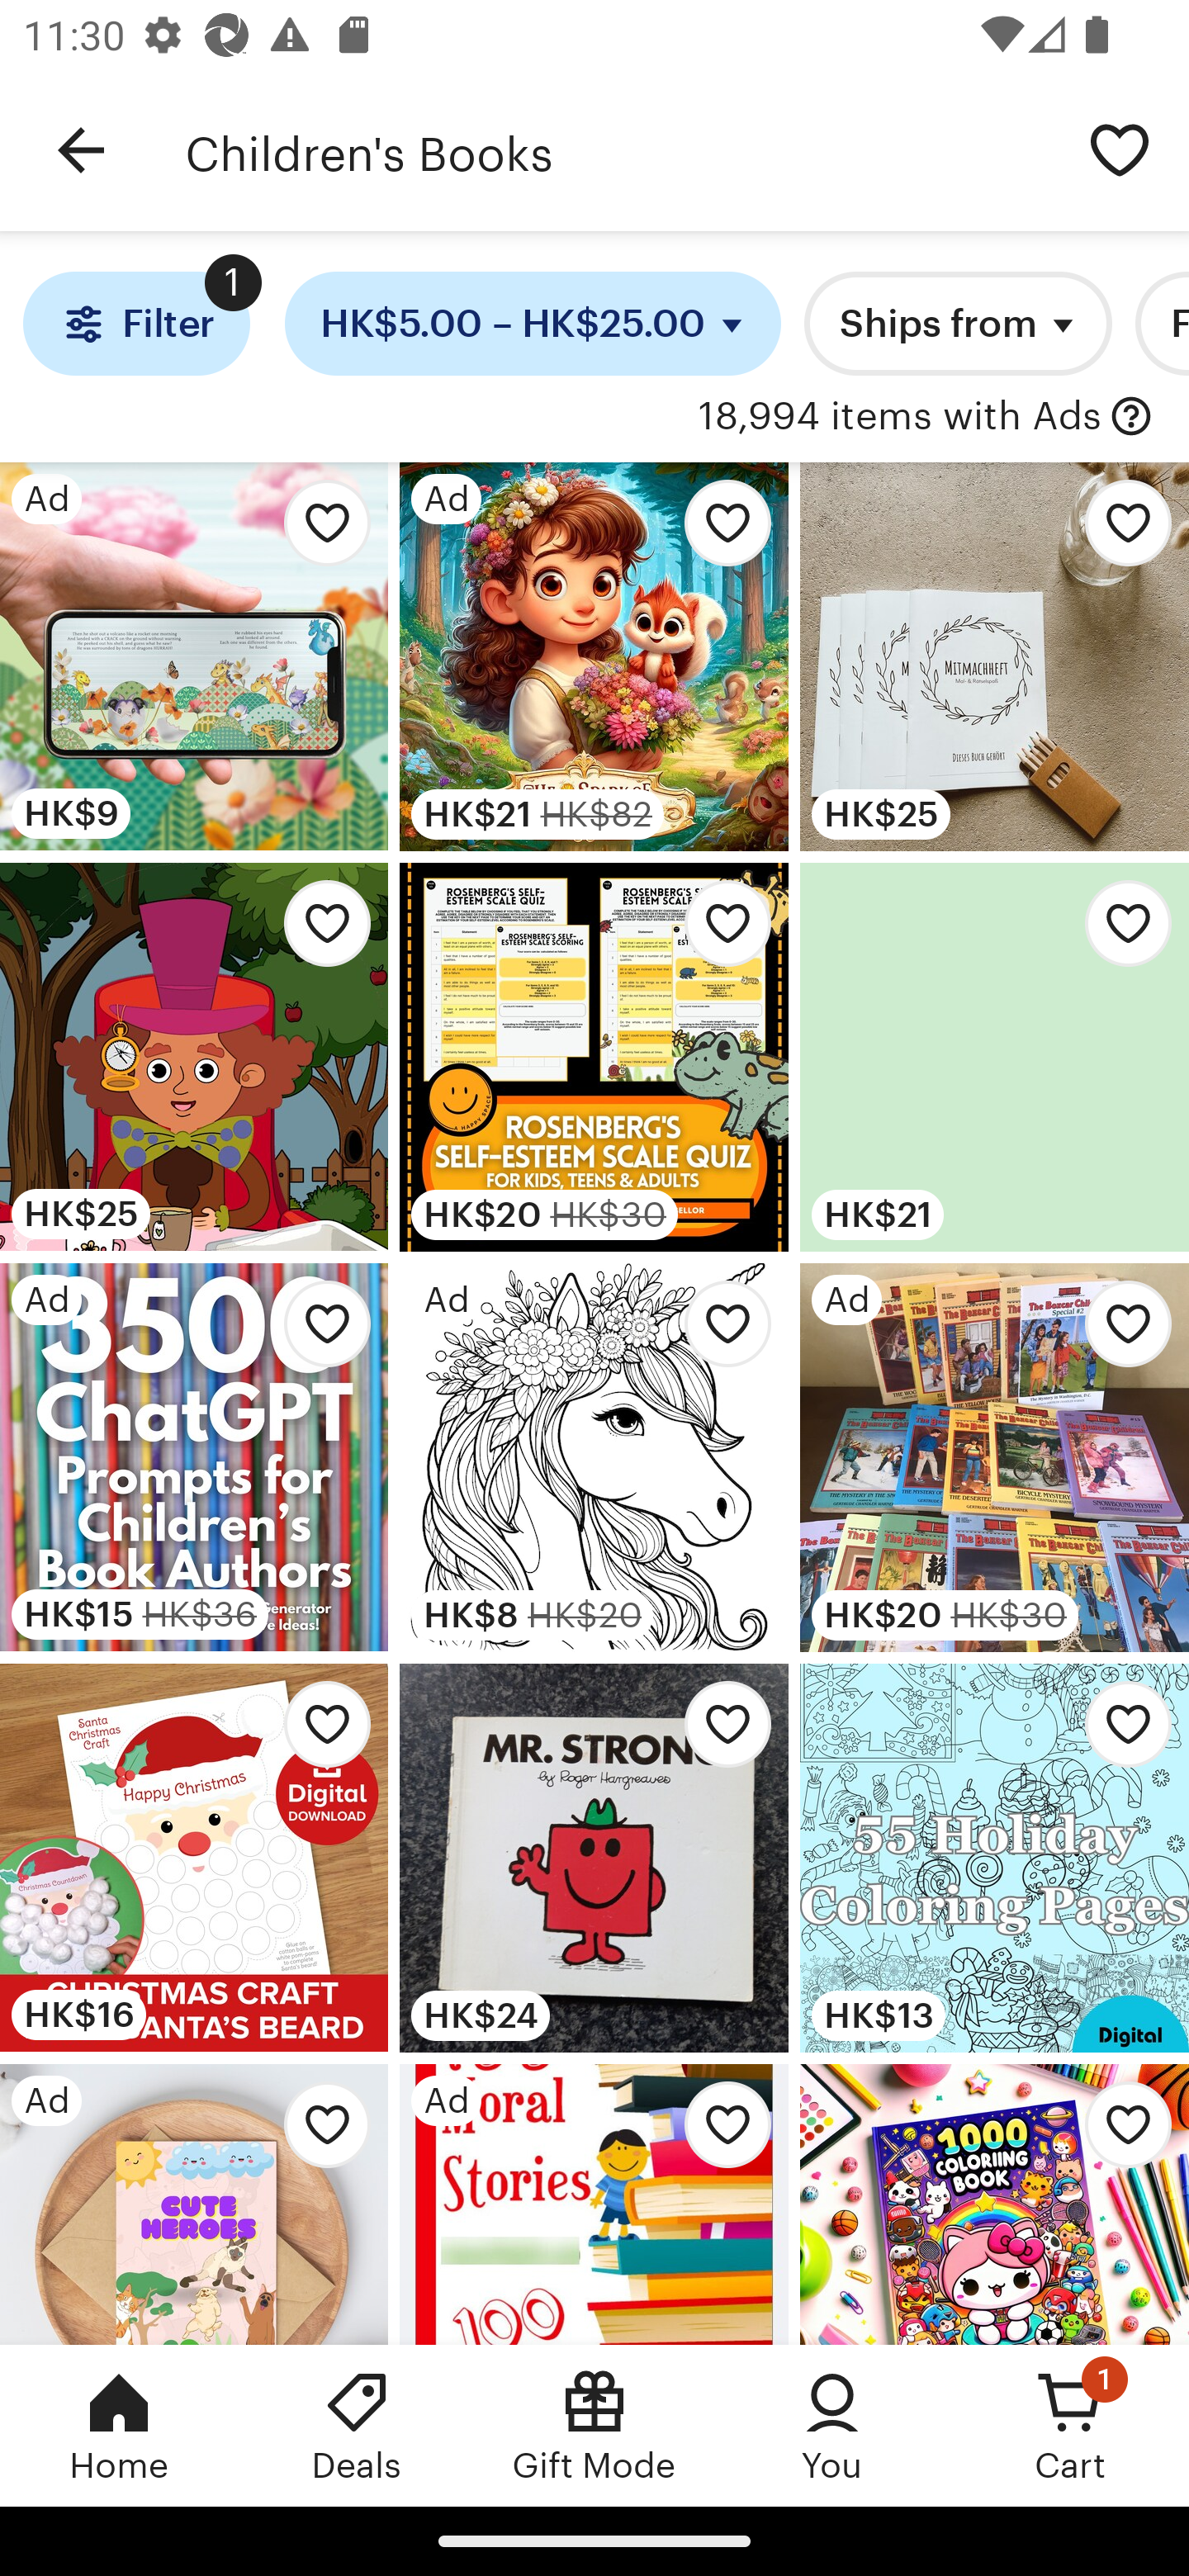  I want to click on Cart, 1 new notification Cart, so click(1070, 2425).